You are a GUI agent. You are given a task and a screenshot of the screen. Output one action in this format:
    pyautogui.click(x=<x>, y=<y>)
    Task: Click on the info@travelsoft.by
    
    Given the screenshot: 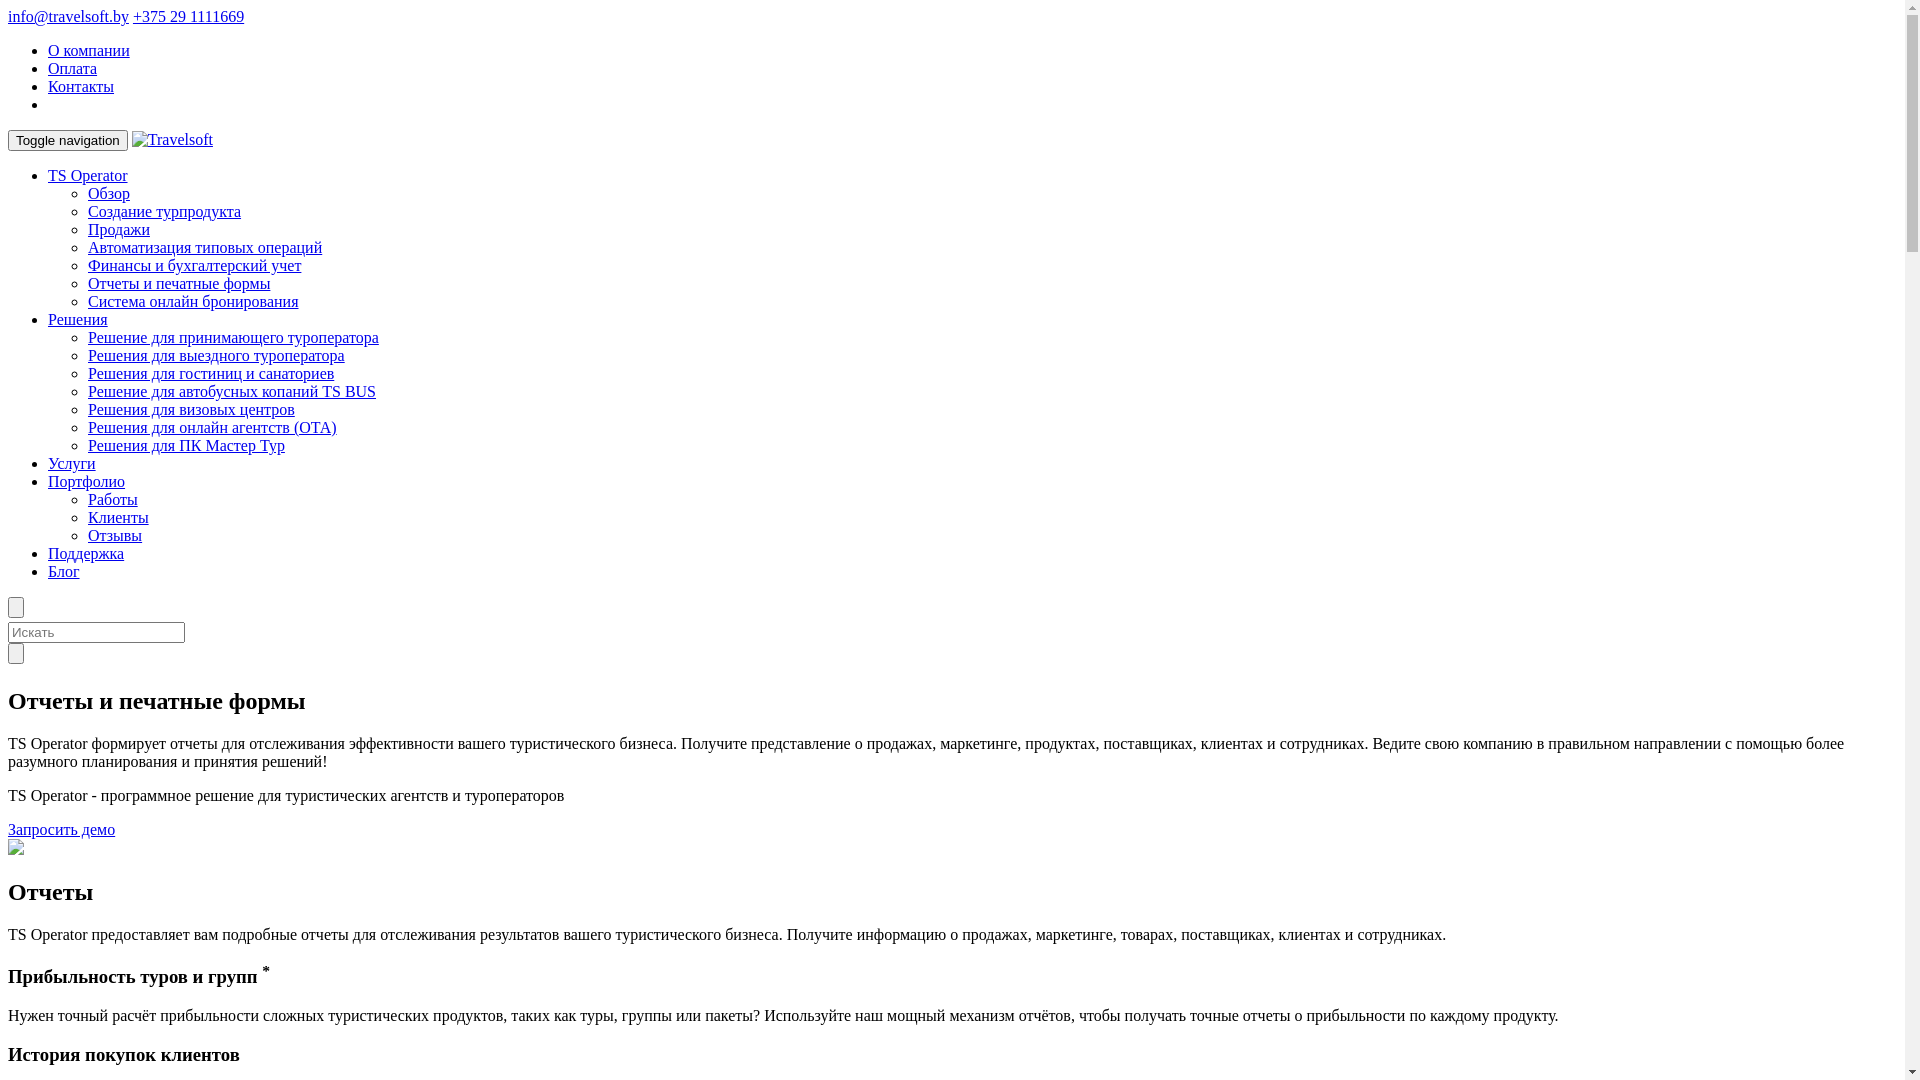 What is the action you would take?
    pyautogui.click(x=68, y=16)
    